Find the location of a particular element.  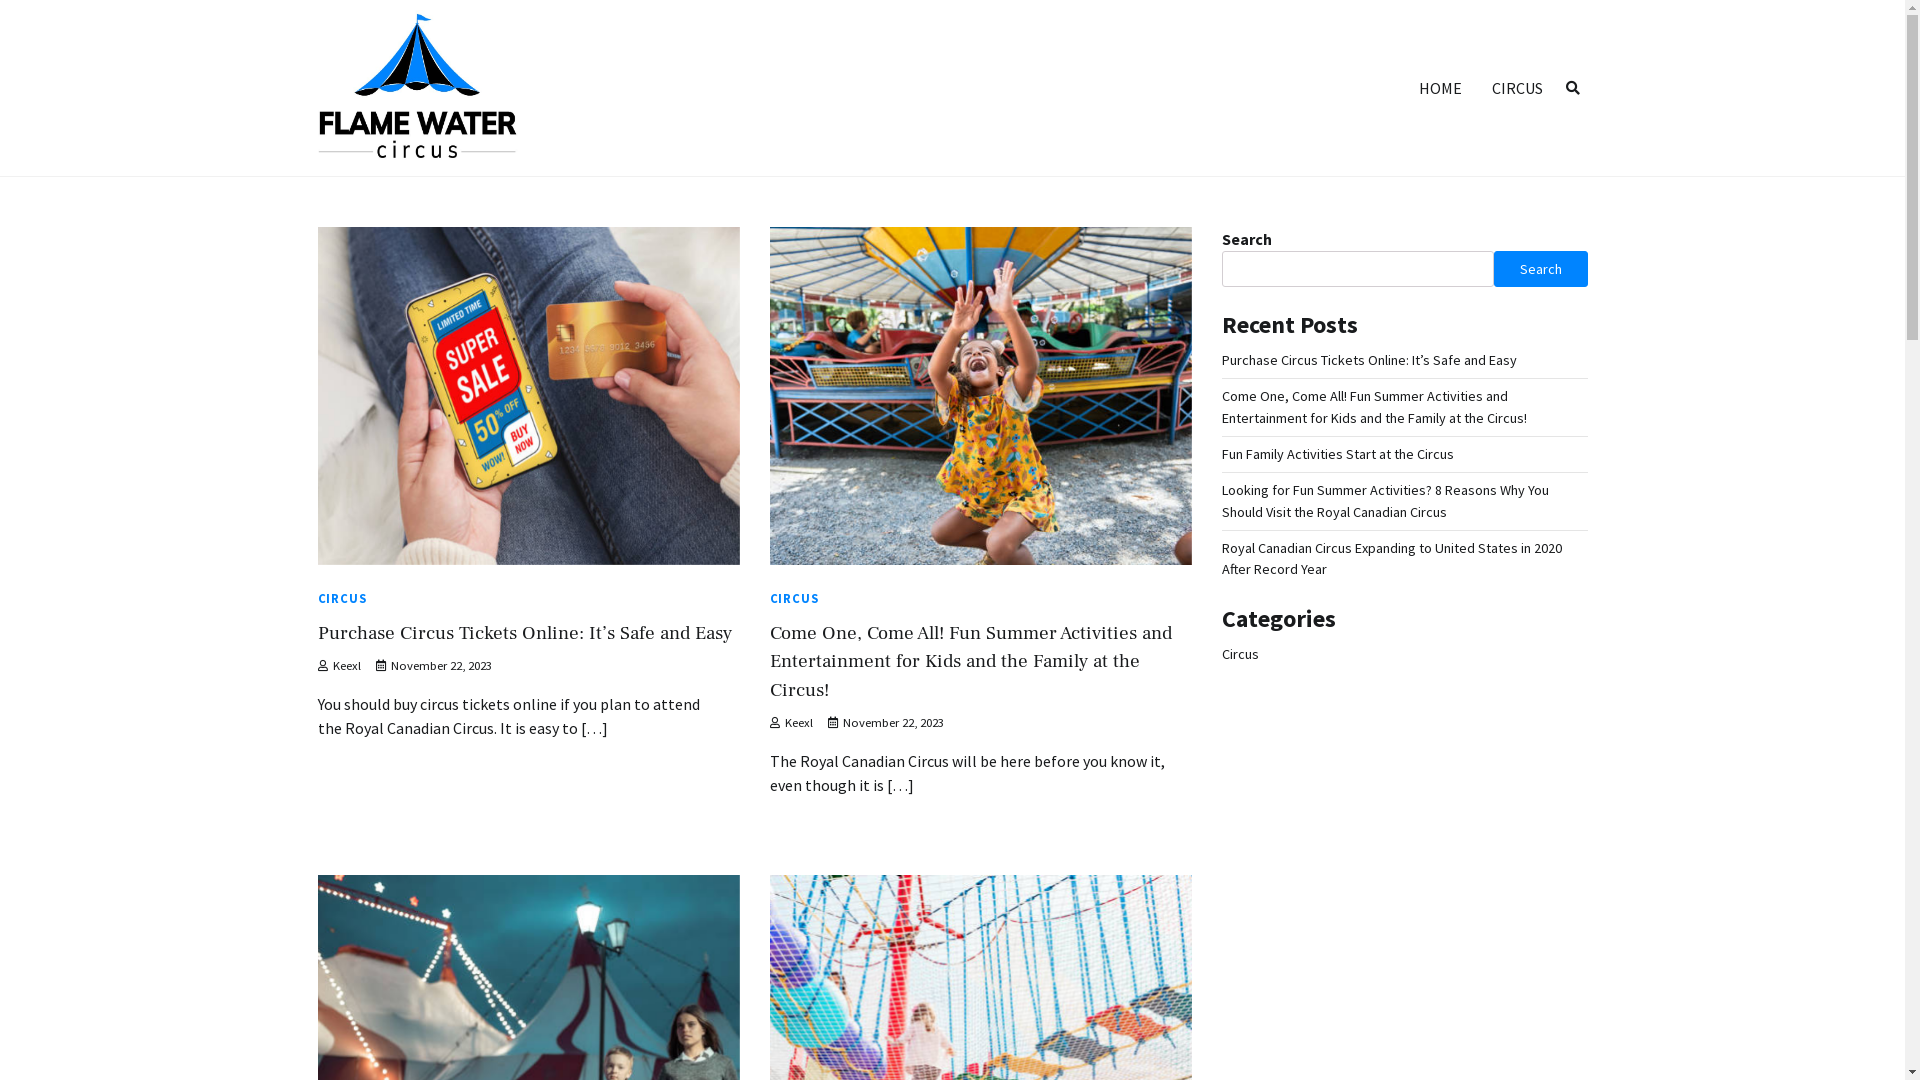

Keexl is located at coordinates (340, 666).